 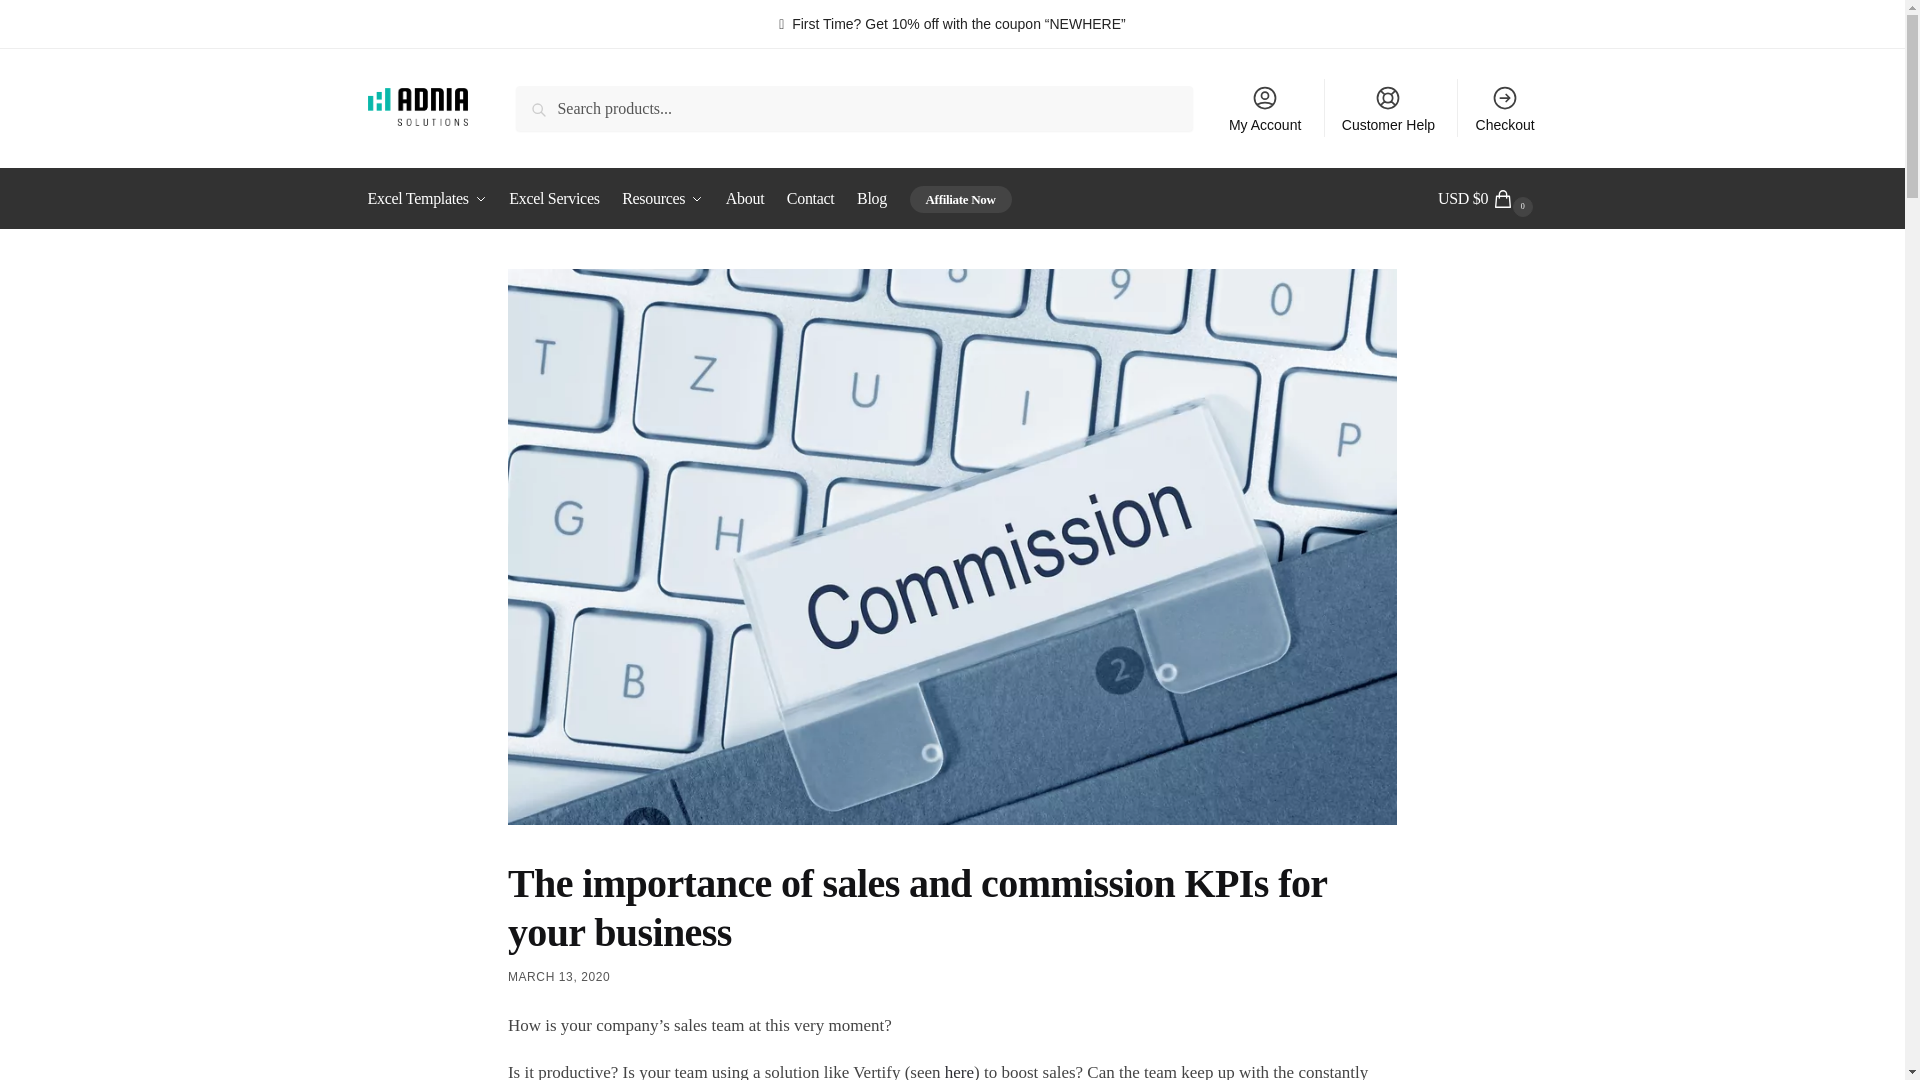 I want to click on Excel Services, so click(x=554, y=198).